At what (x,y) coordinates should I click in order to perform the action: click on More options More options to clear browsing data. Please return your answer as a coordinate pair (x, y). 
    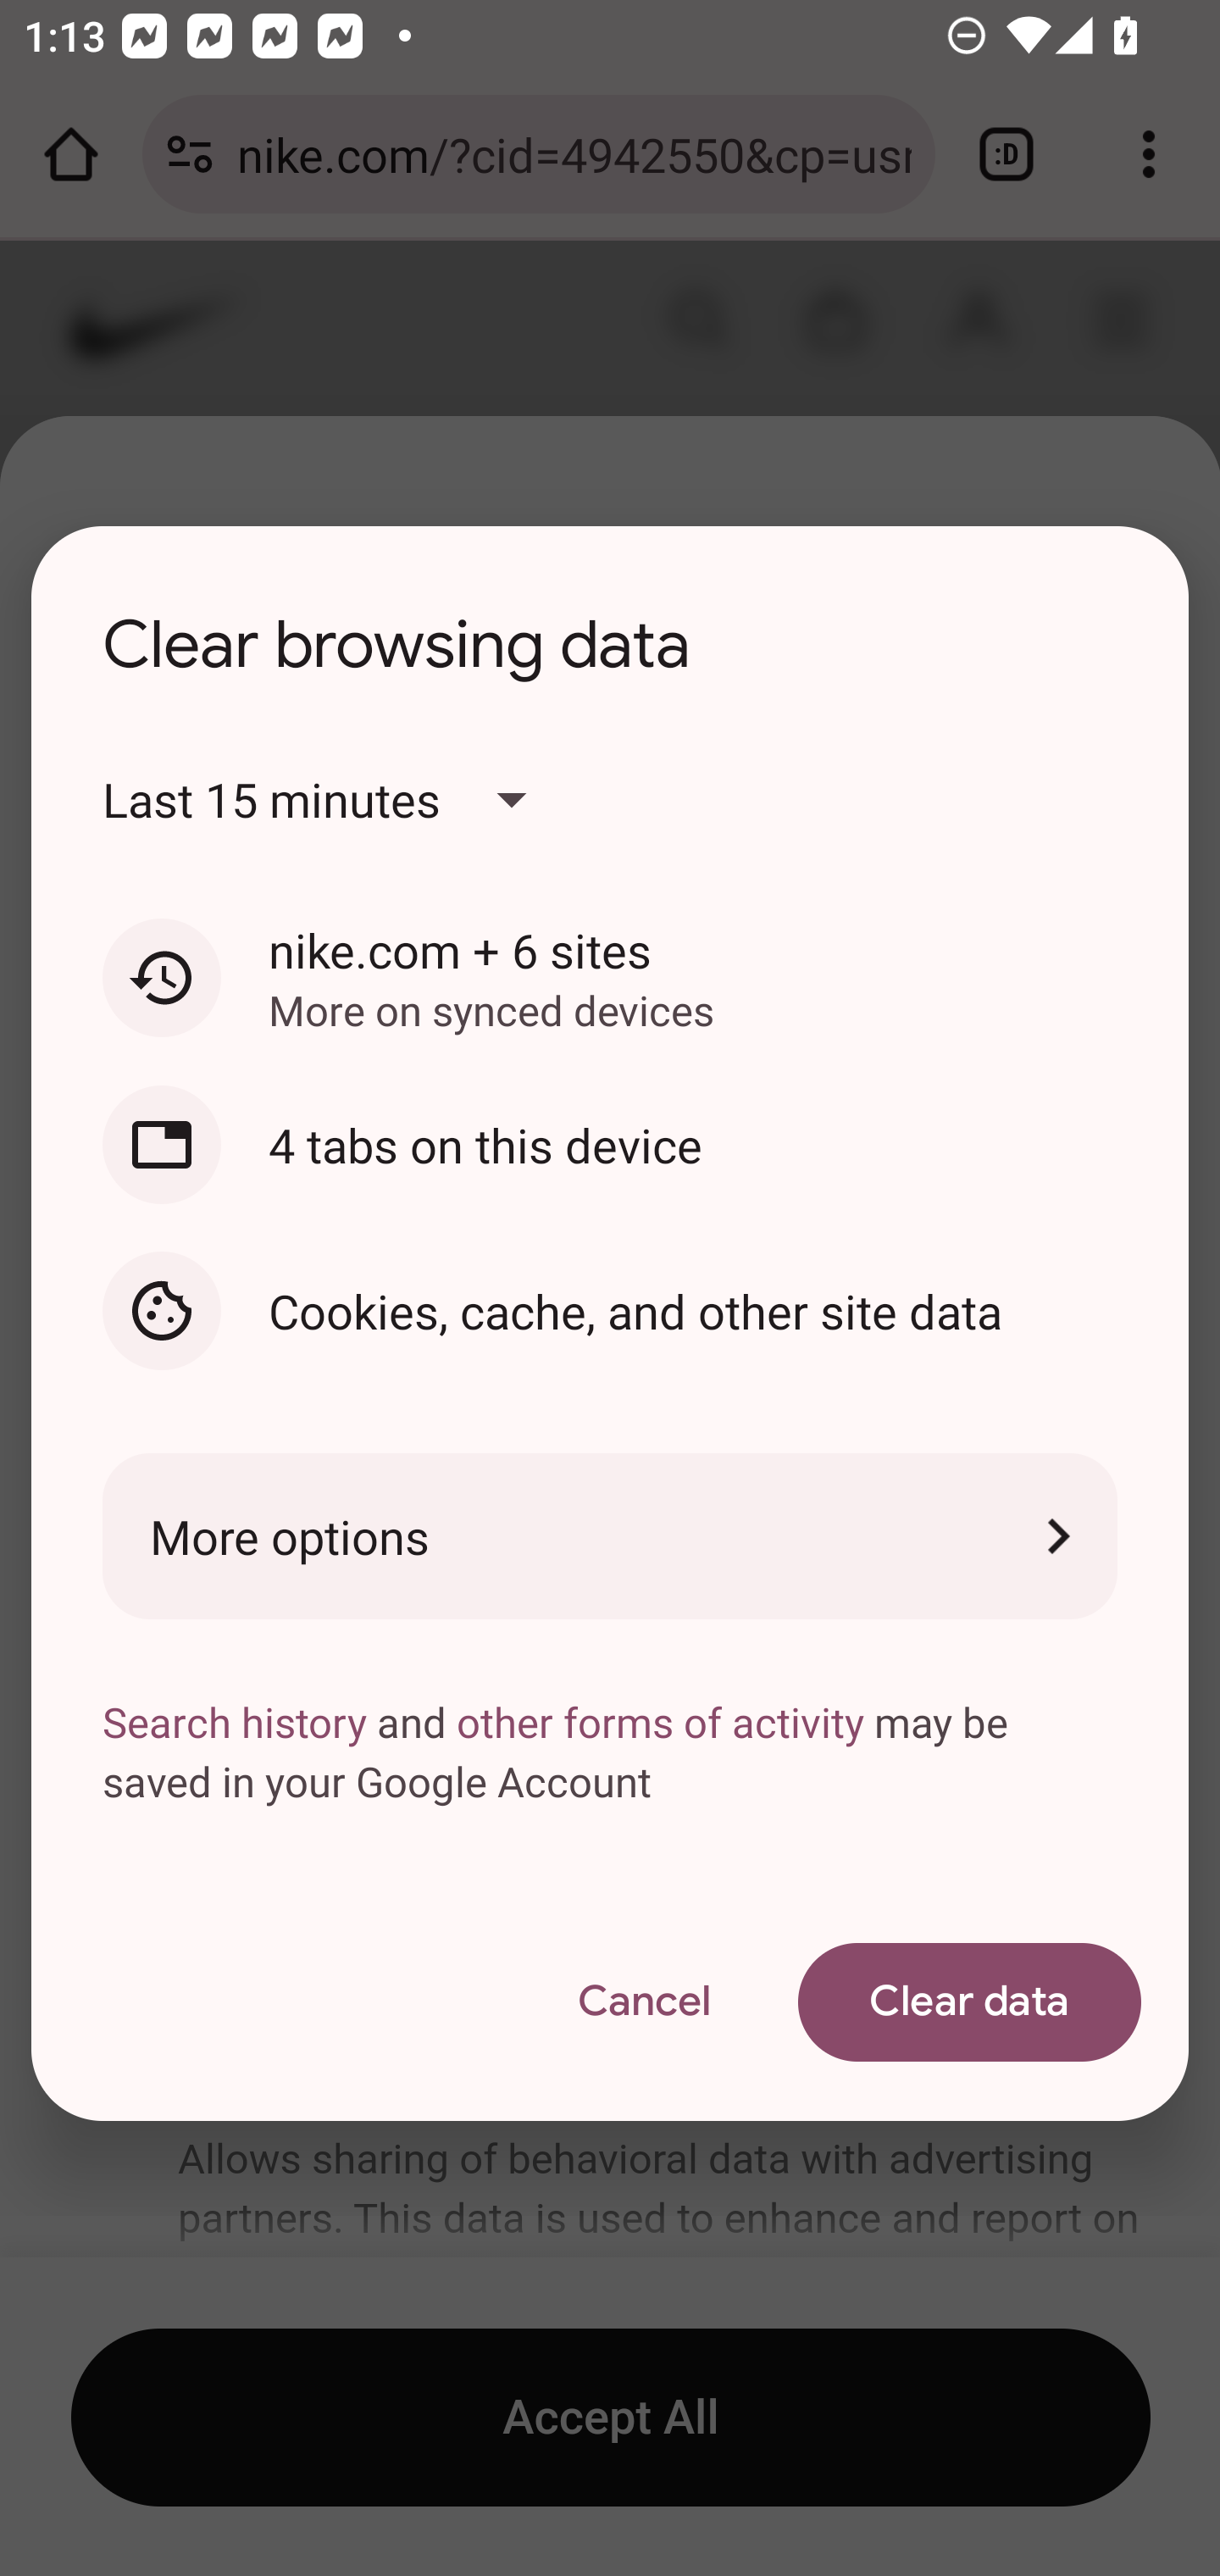
    Looking at the image, I should click on (610, 1536).